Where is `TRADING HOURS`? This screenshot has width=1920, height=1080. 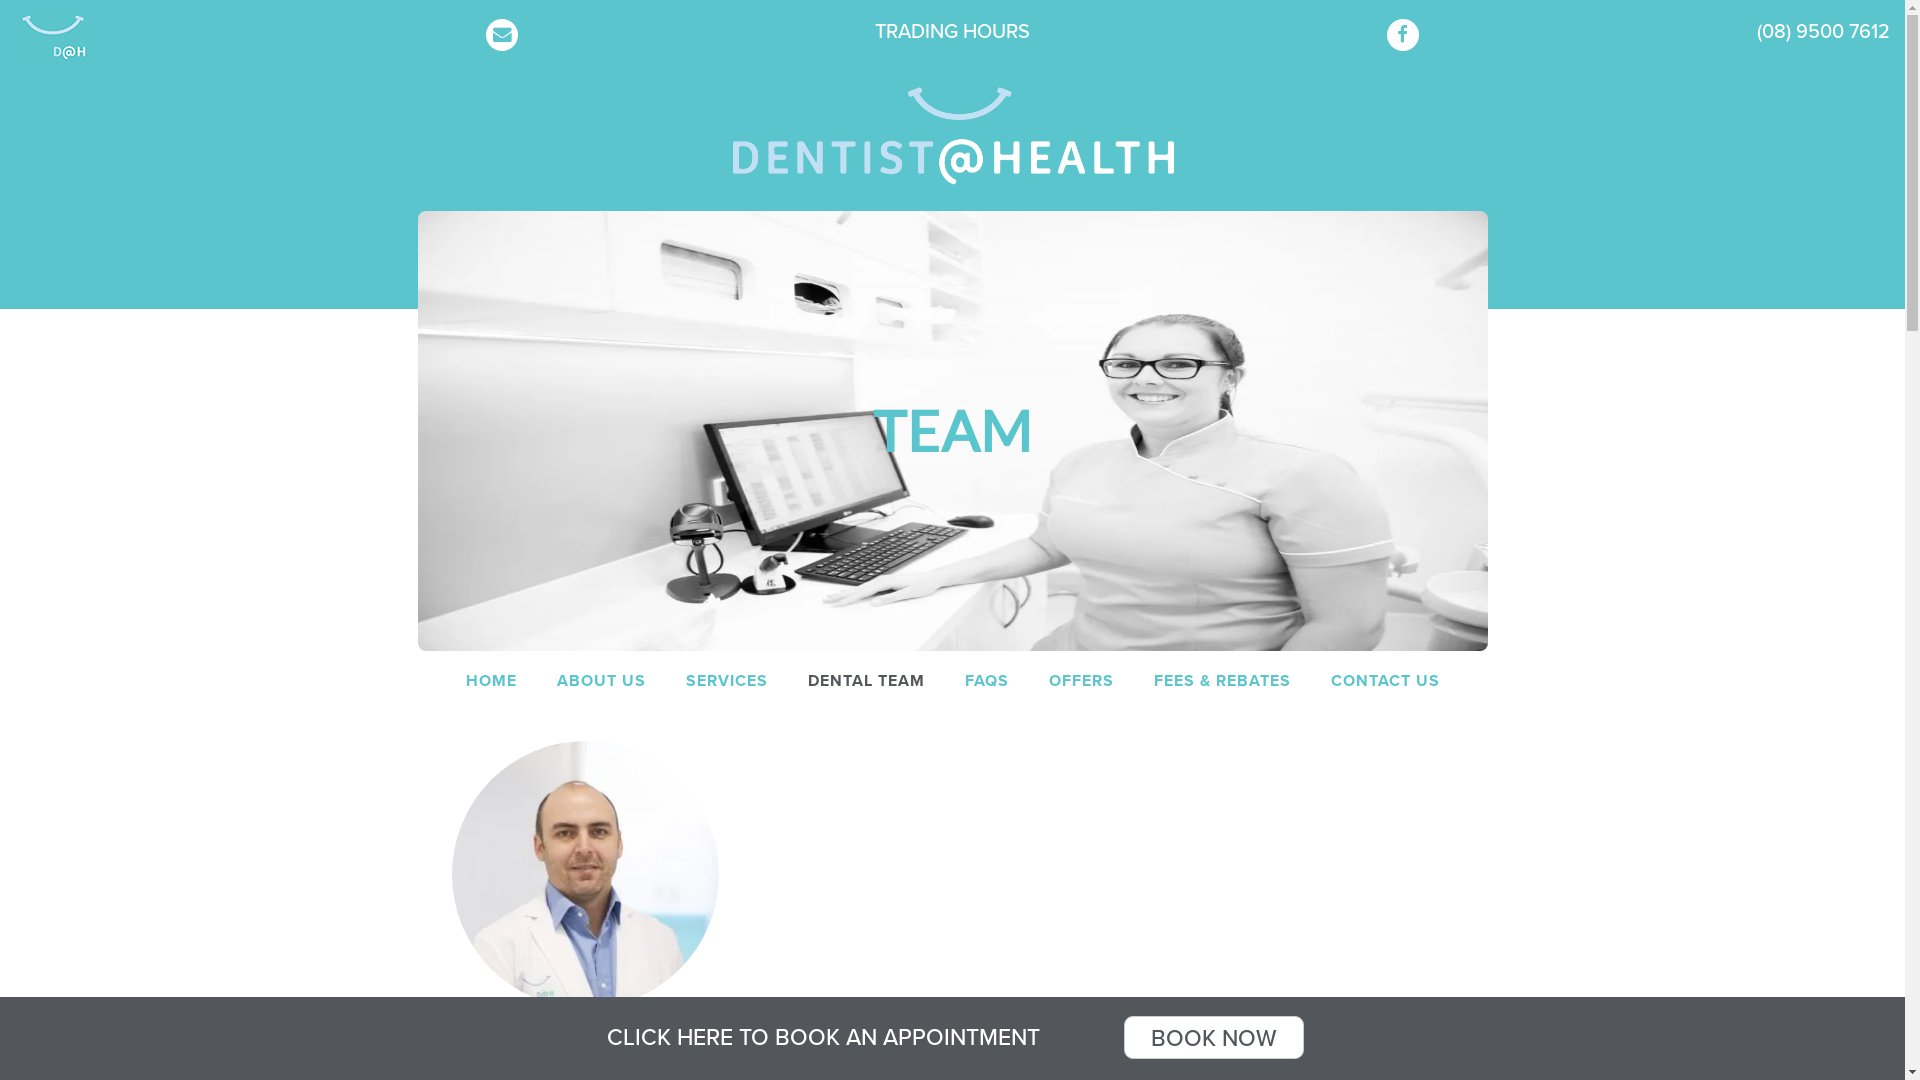
TRADING HOURS is located at coordinates (952, 32).